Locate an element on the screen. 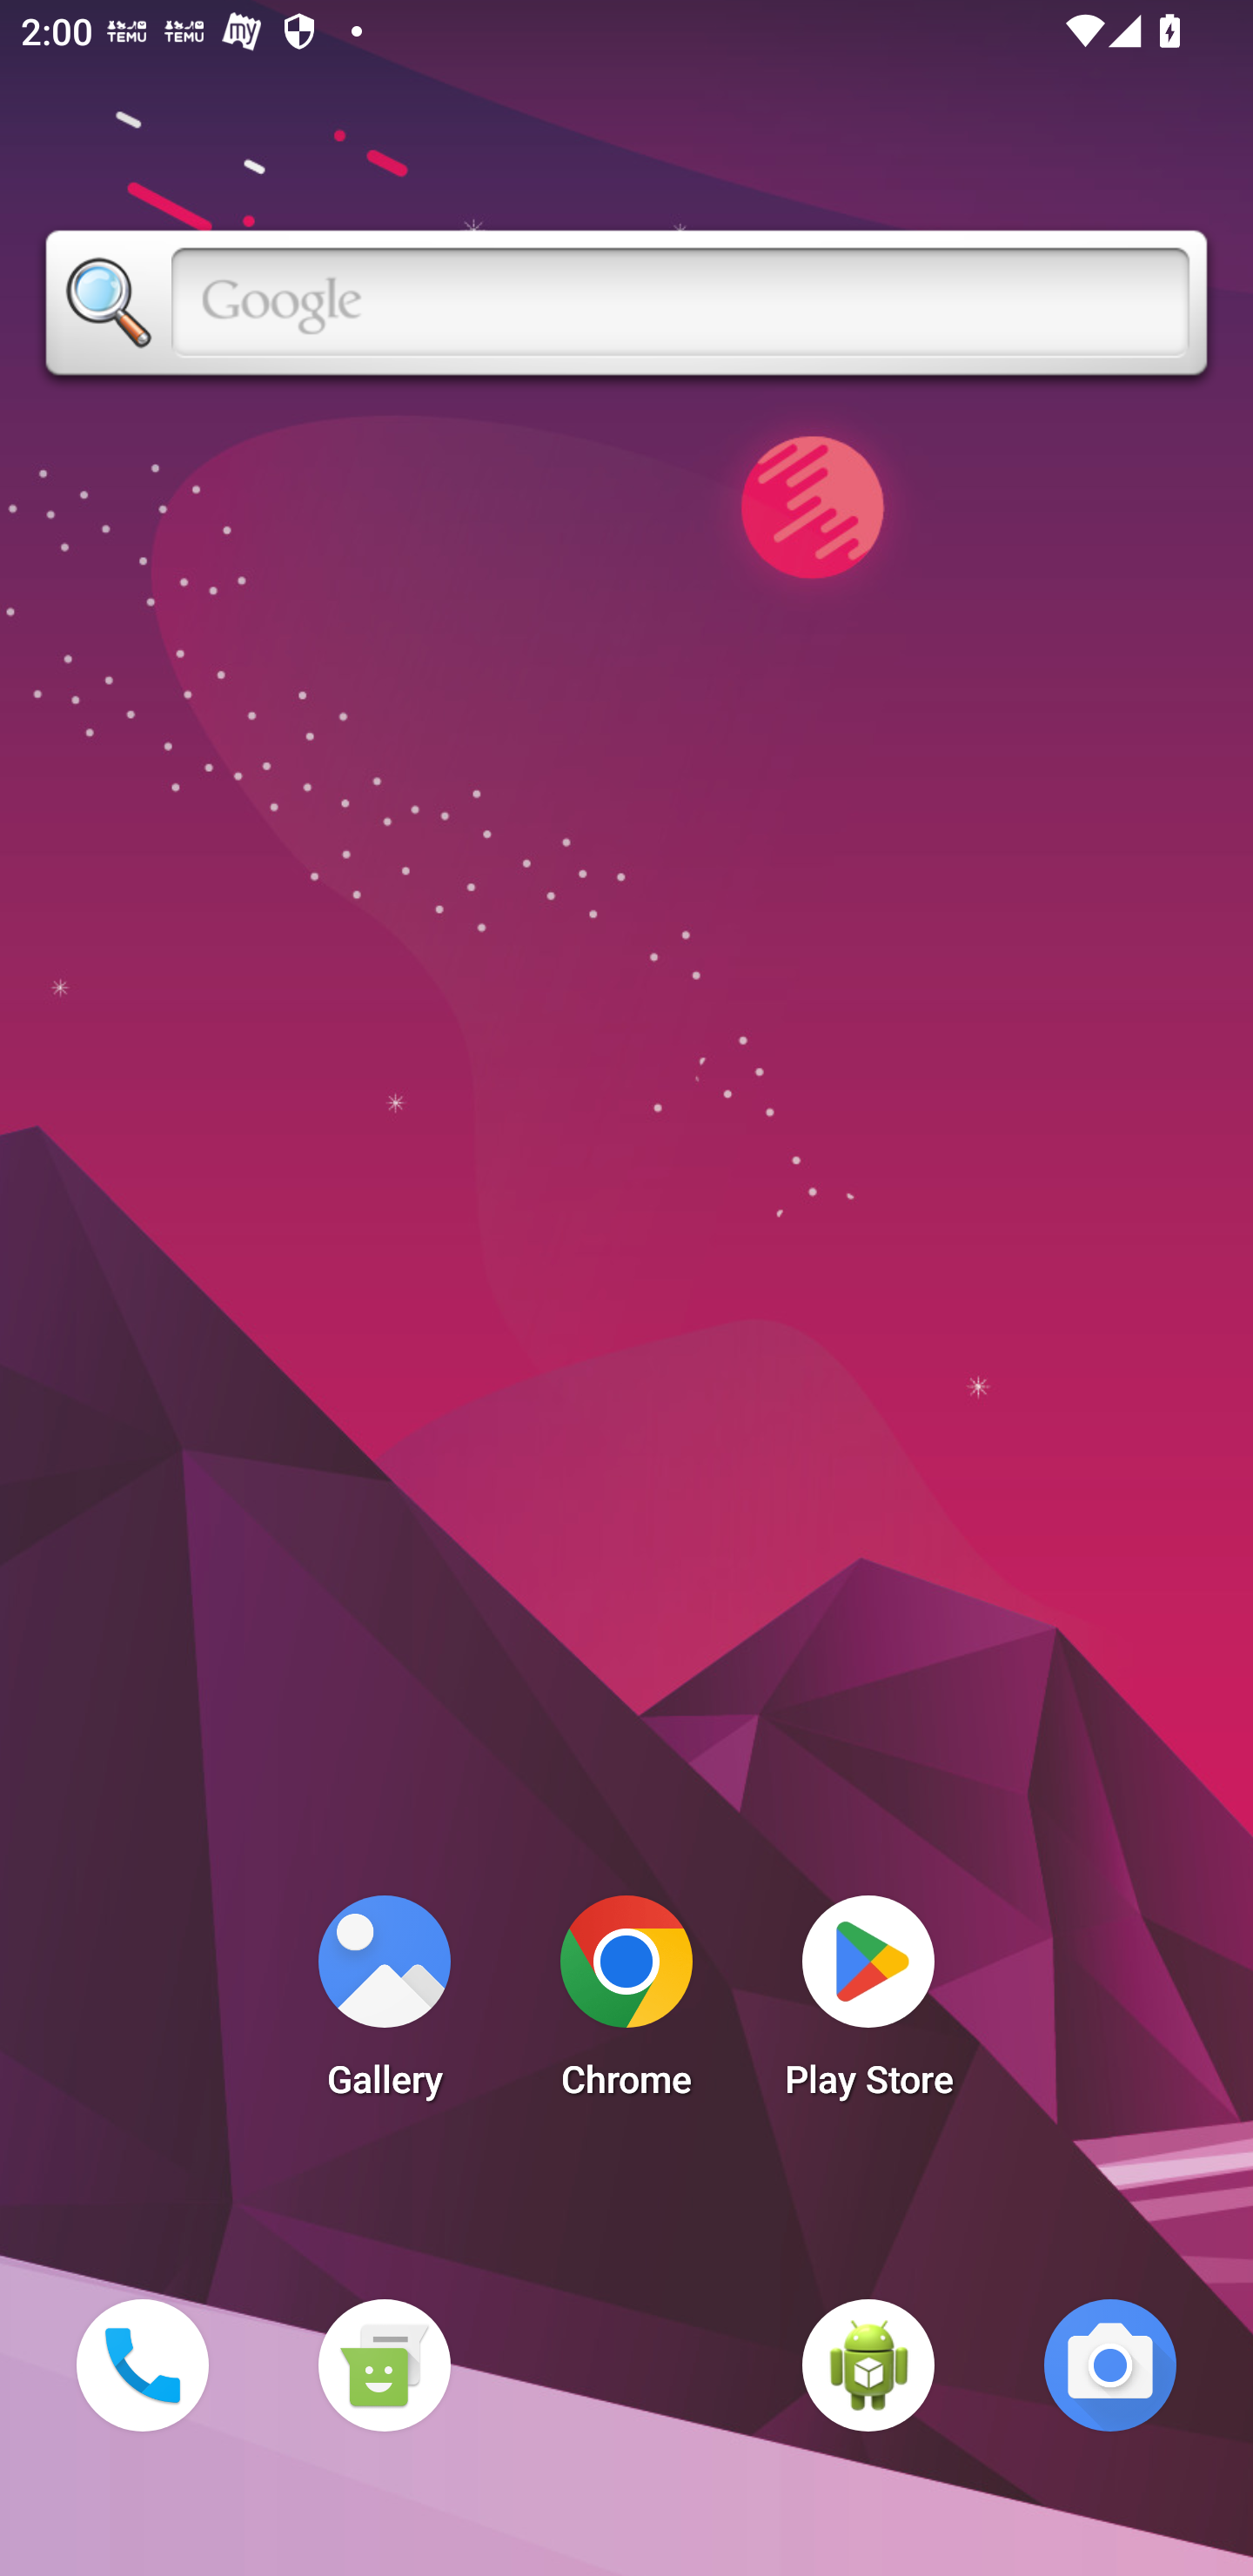 This screenshot has width=1253, height=2576. Chrome is located at coordinates (626, 2005).